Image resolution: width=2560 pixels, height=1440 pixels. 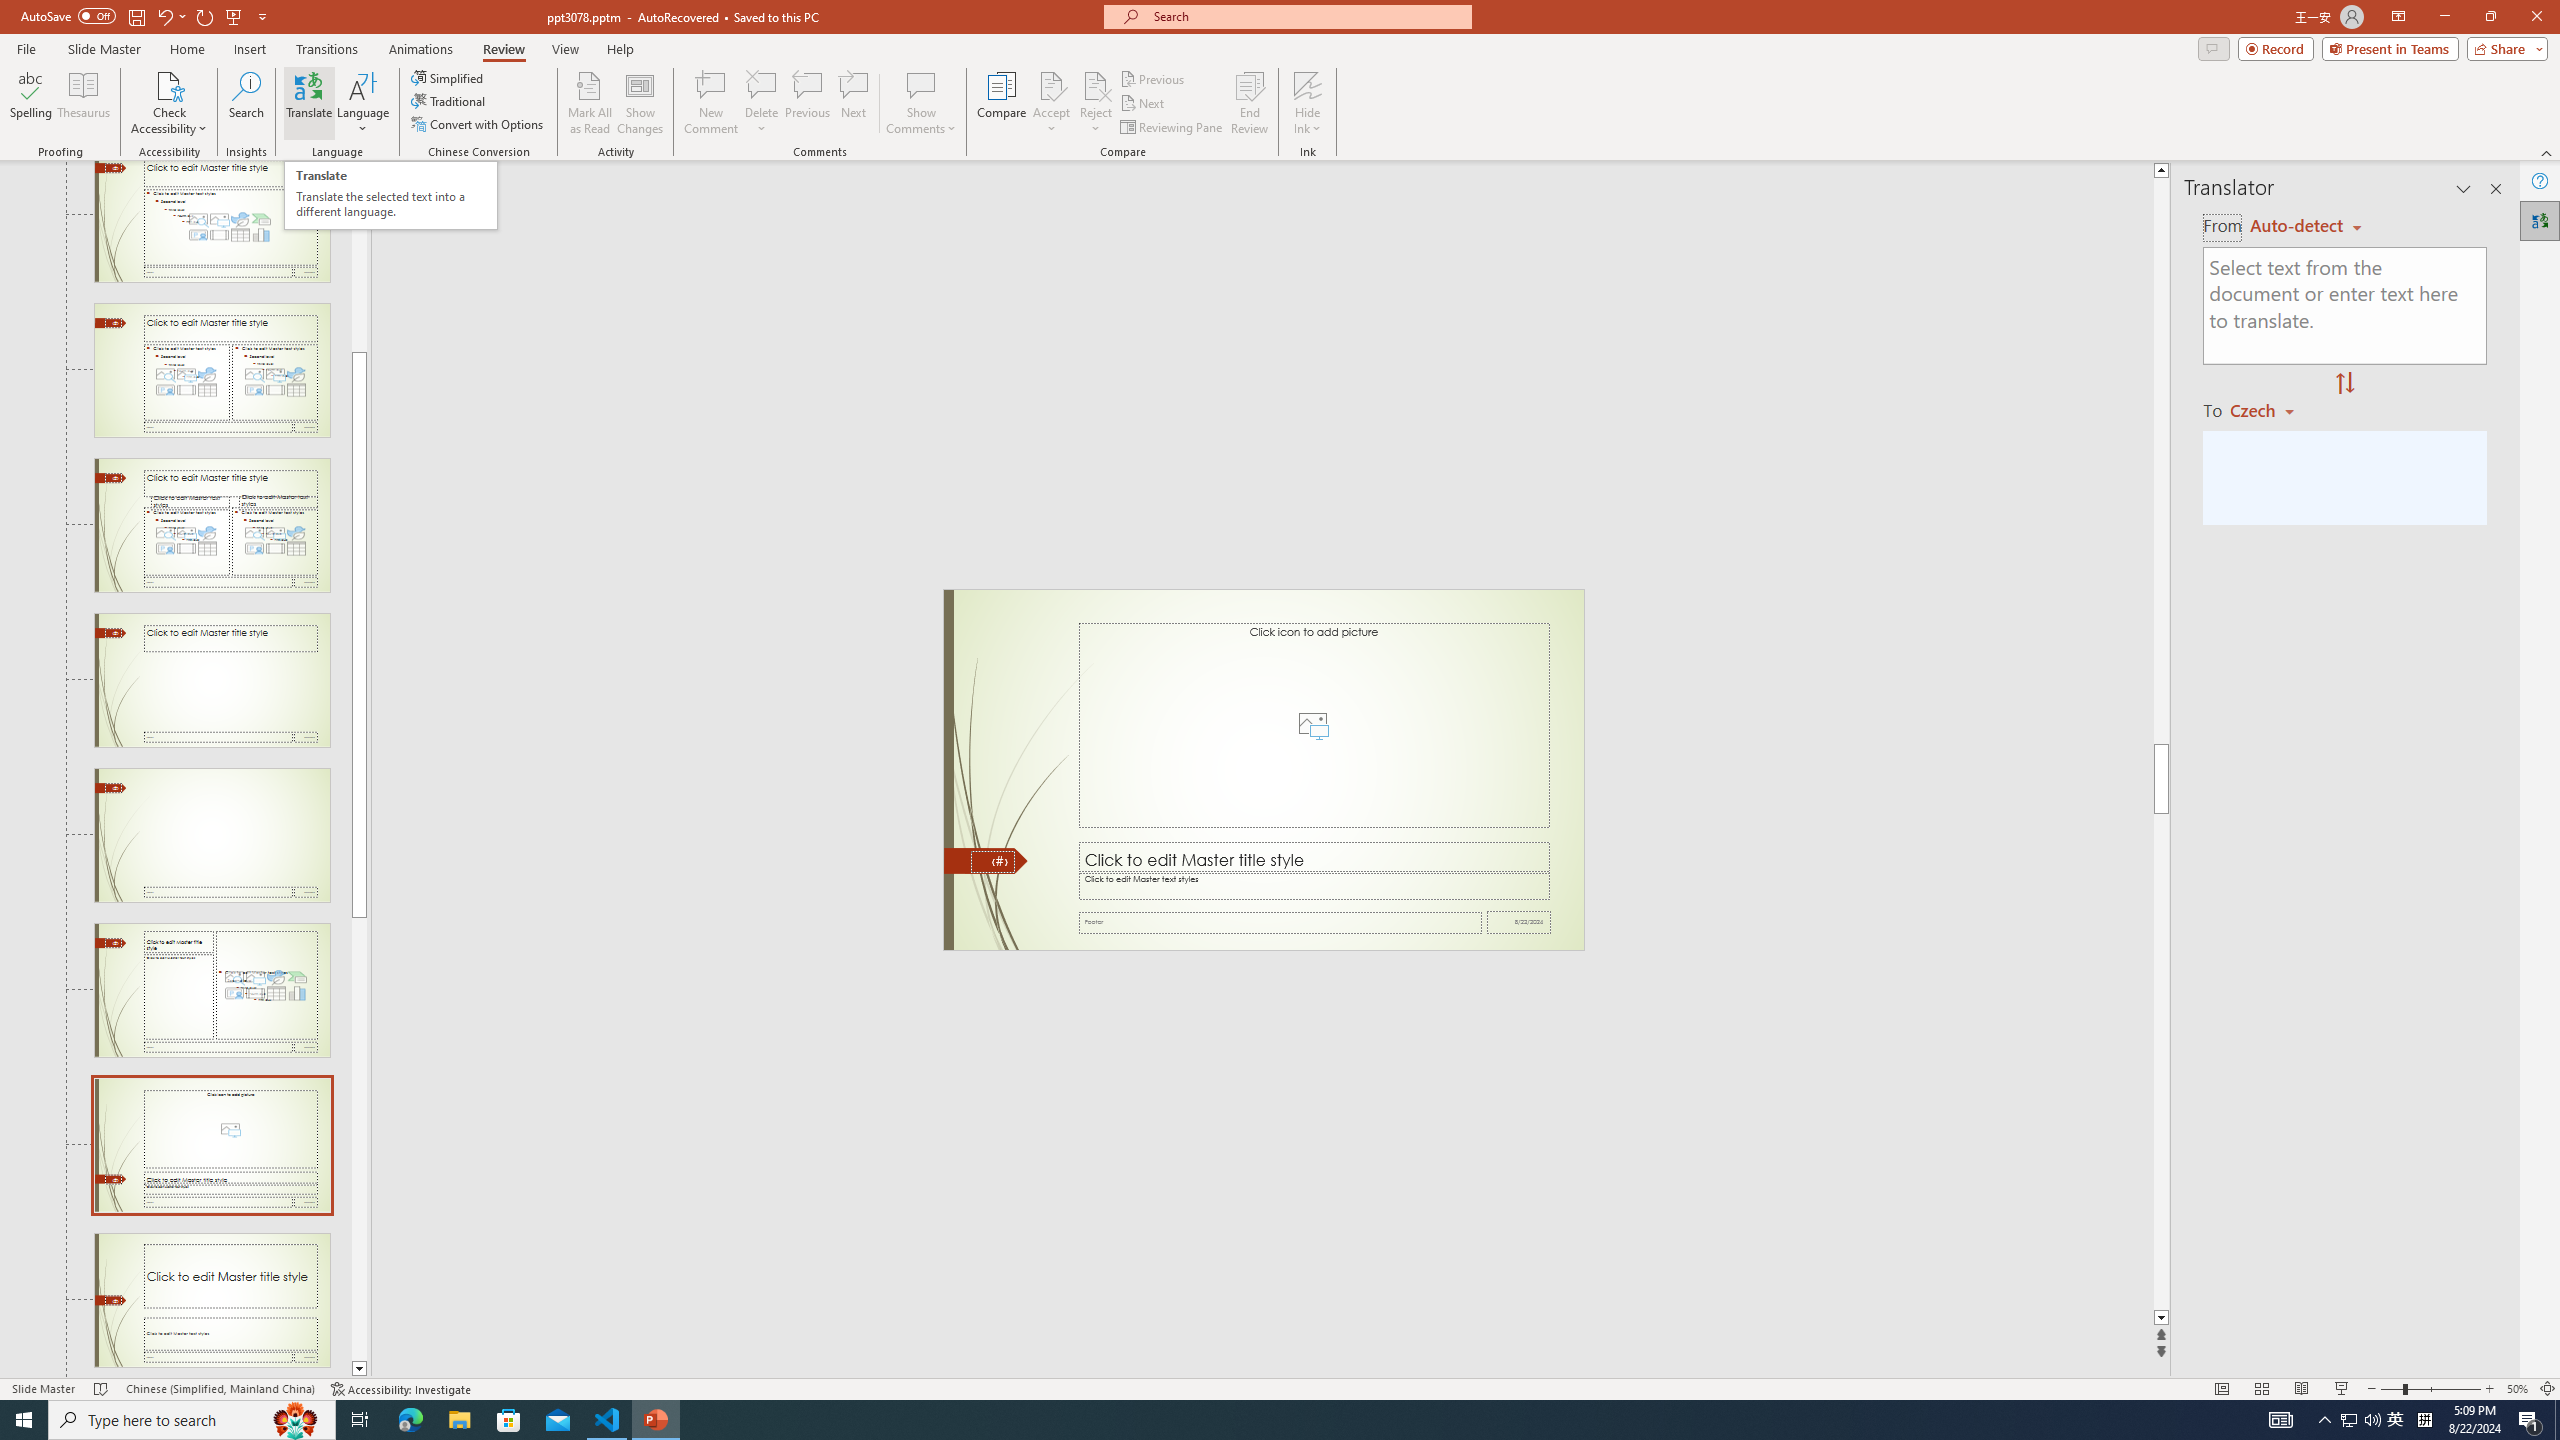 What do you see at coordinates (104, 49) in the screenshot?
I see `Slide Master` at bounding box center [104, 49].